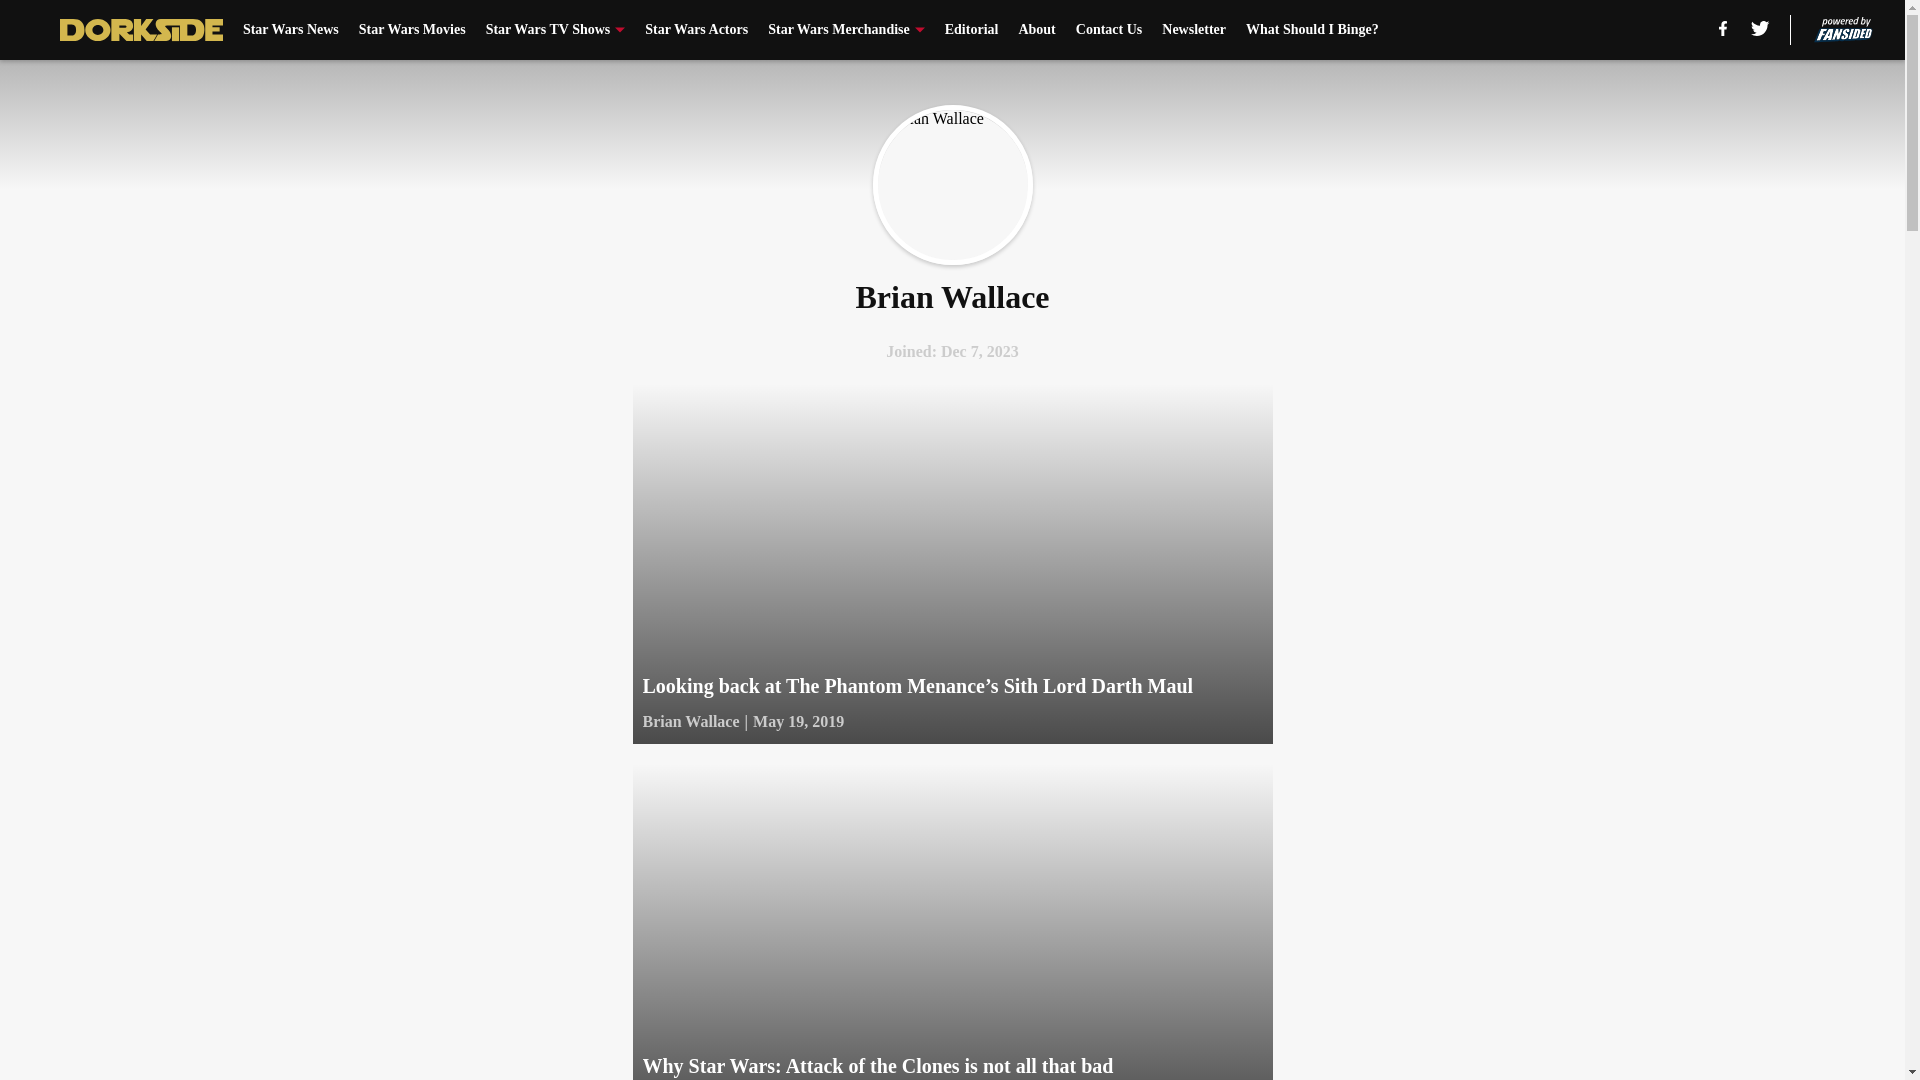 The width and height of the screenshot is (1920, 1080). I want to click on Contact Us, so click(1108, 30).